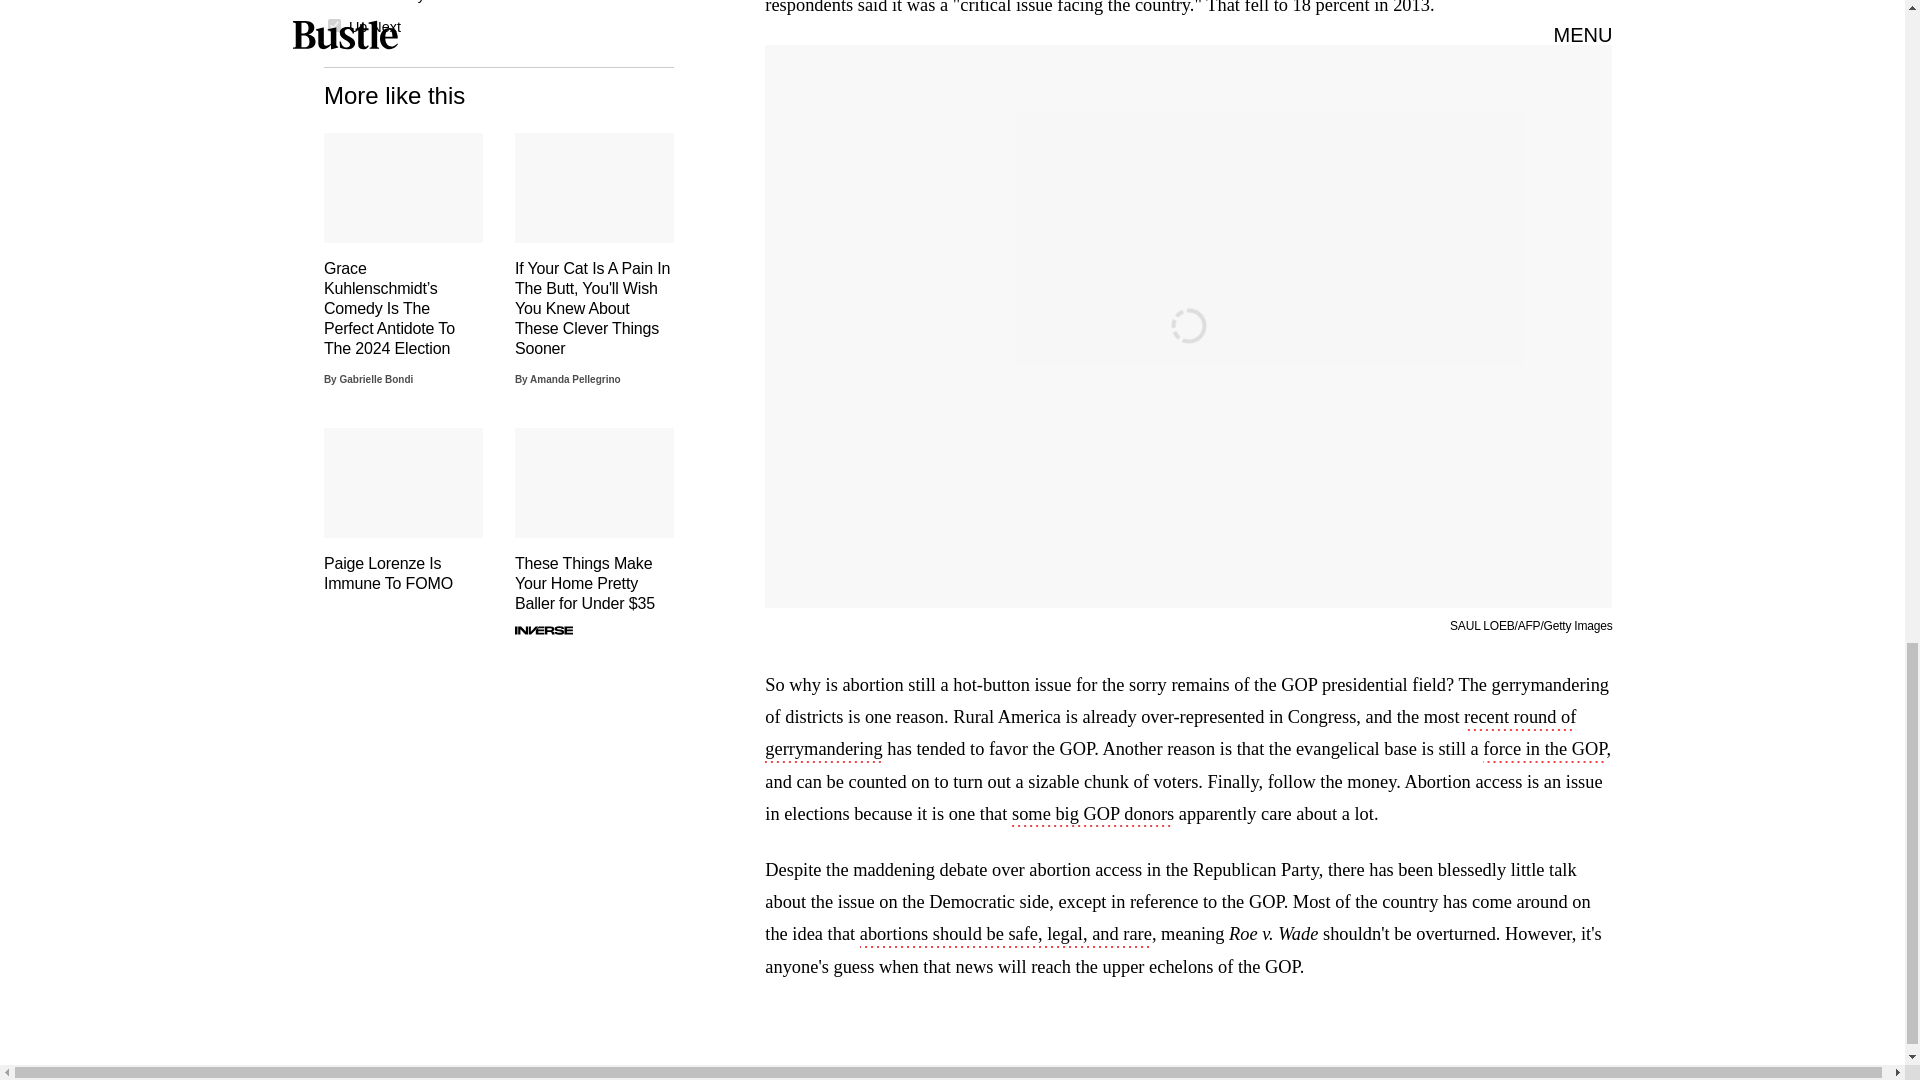 The height and width of the screenshot is (1080, 1920). I want to click on abortions should be safe, legal, and rare, so click(1006, 936).